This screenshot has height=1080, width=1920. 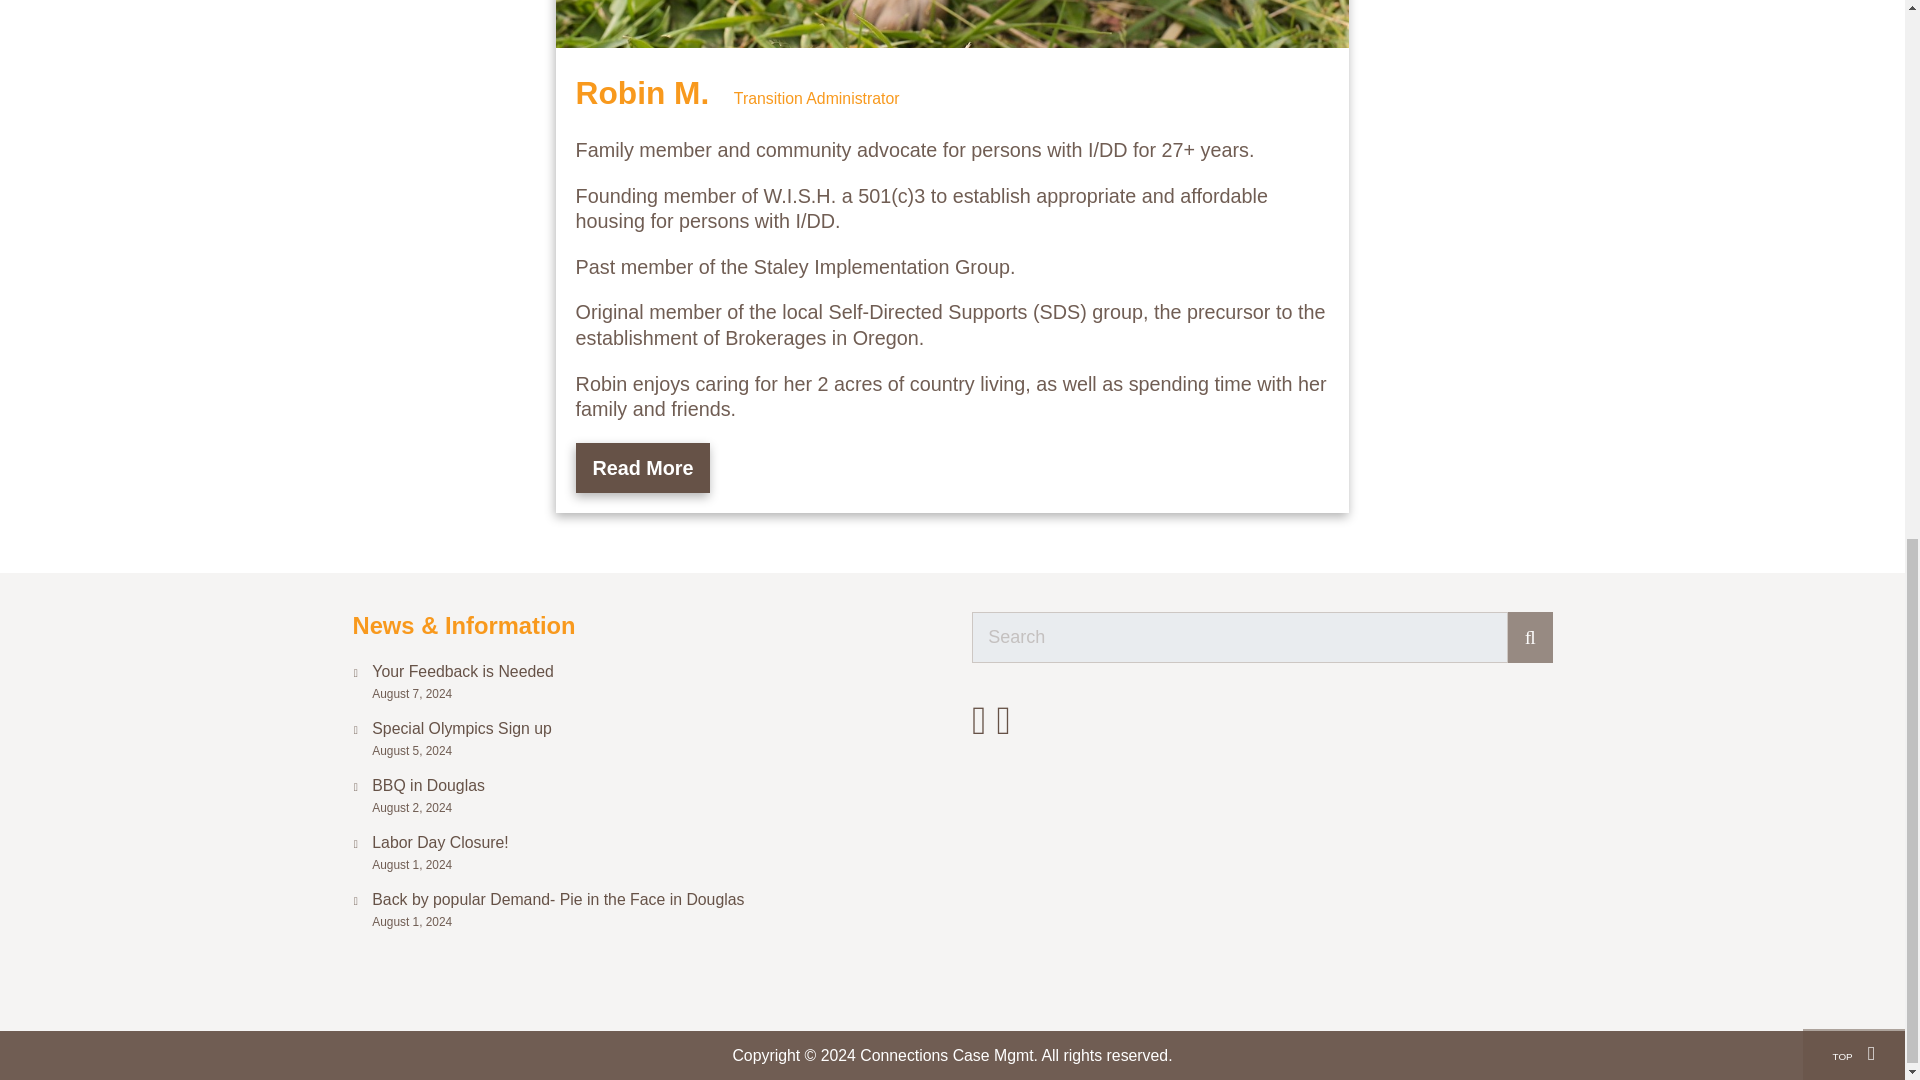 I want to click on Permalink to Robin M., so click(x=647, y=92).